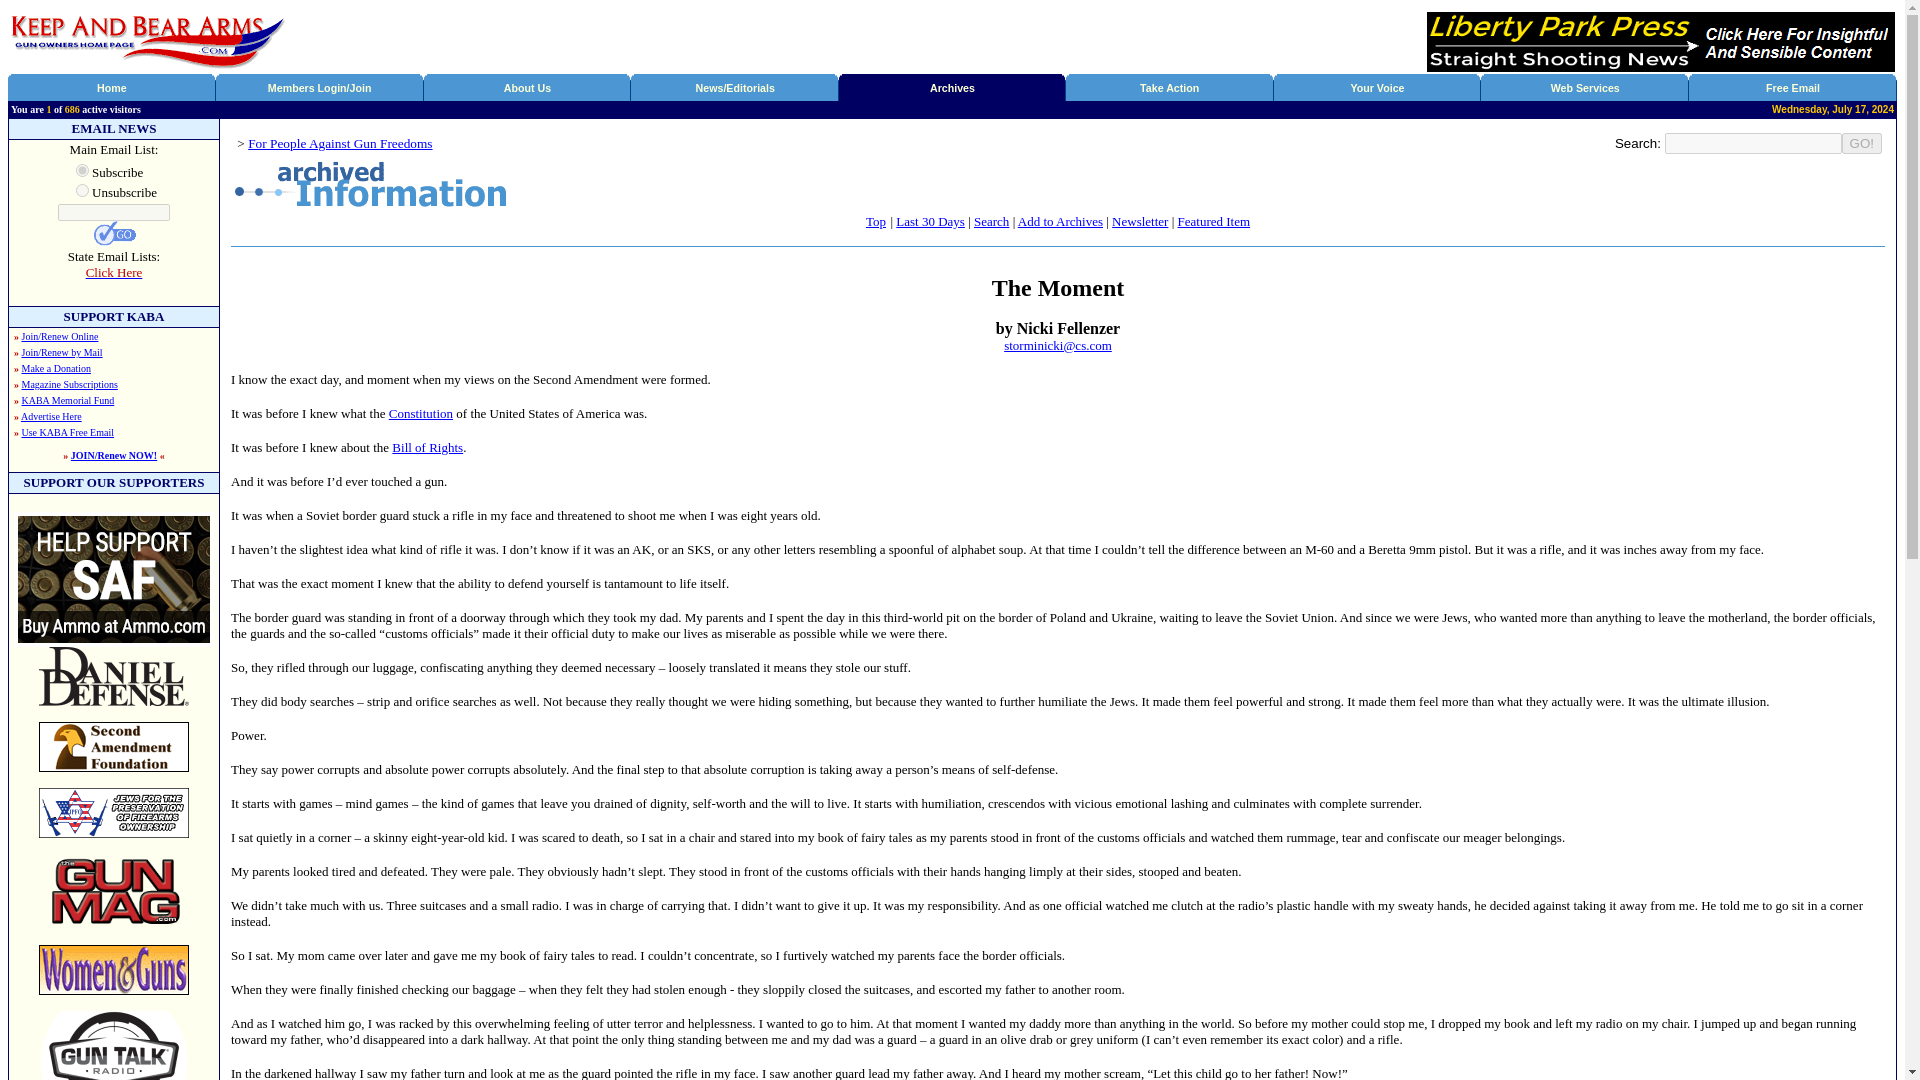 The width and height of the screenshot is (1920, 1080). What do you see at coordinates (527, 88) in the screenshot?
I see `About Us` at bounding box center [527, 88].